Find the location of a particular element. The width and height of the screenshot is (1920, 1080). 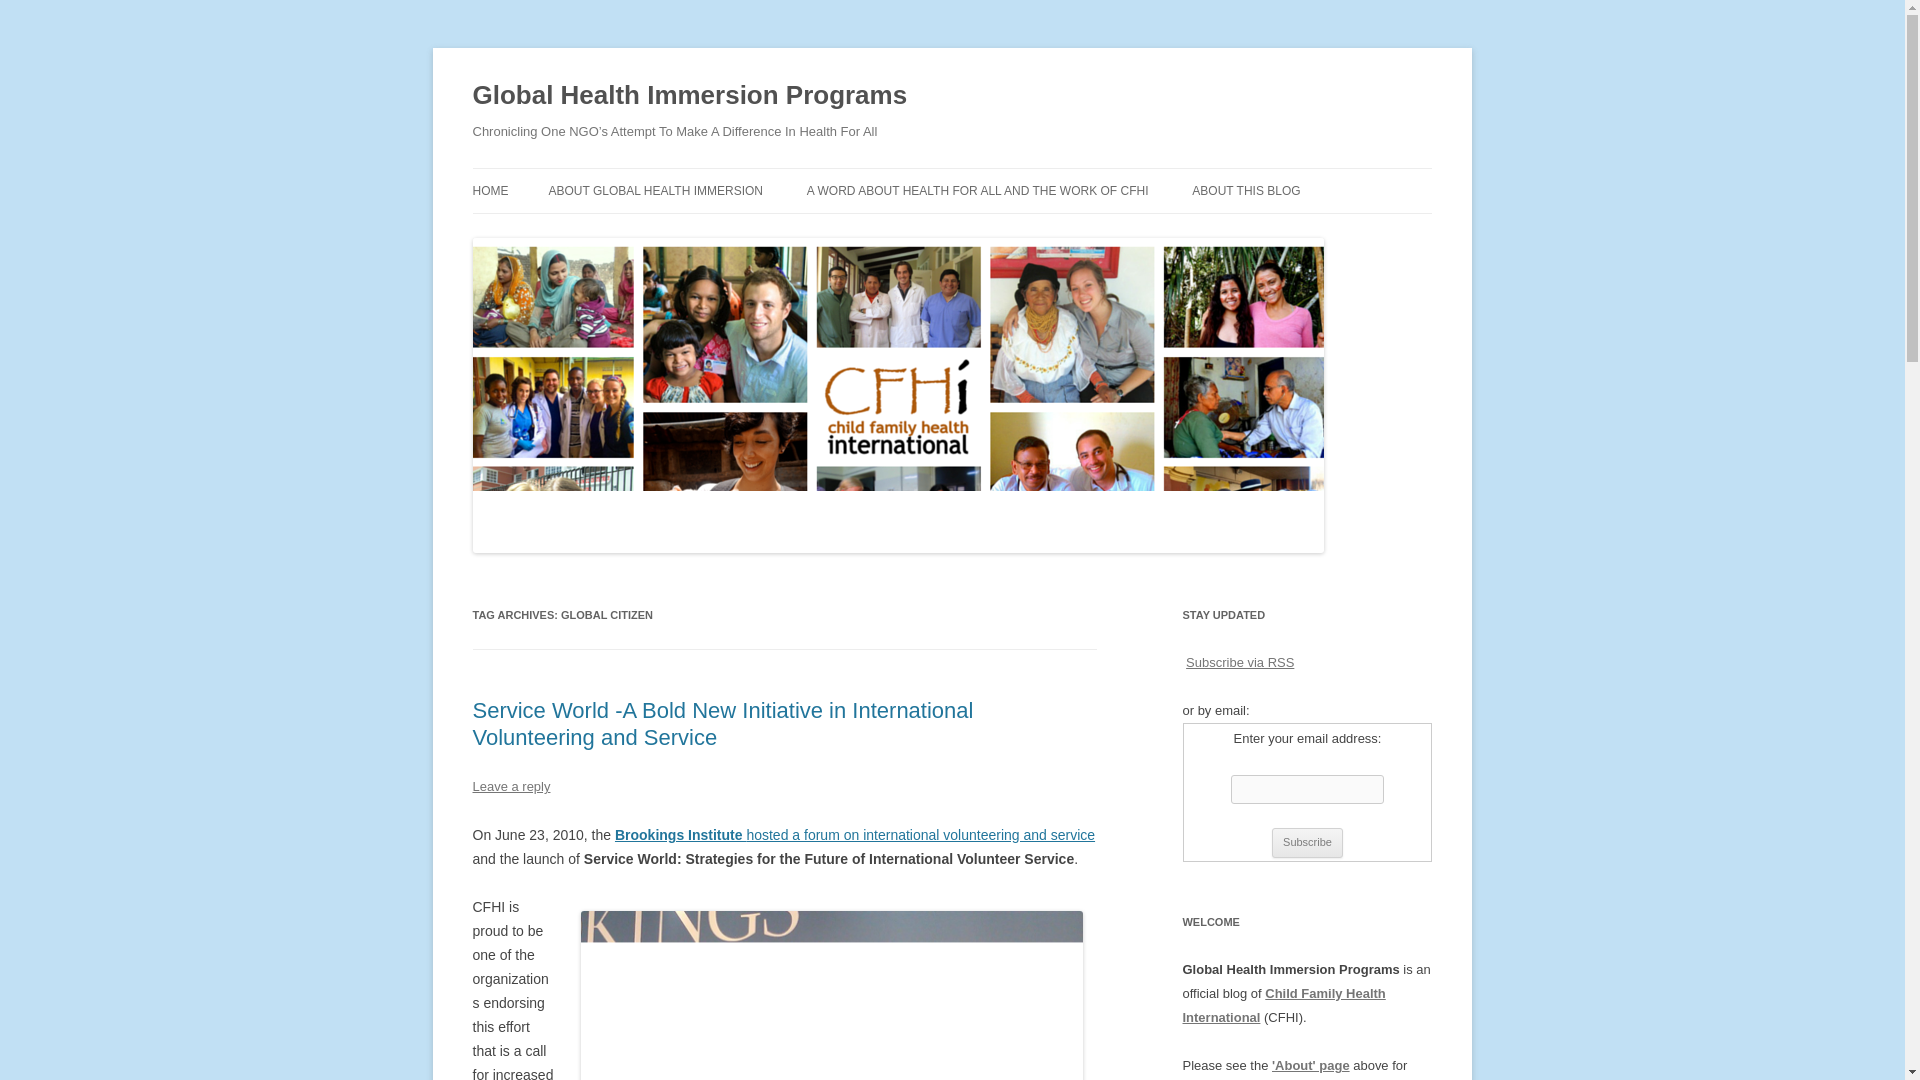

ABOUT THIS BLOG is located at coordinates (1246, 190).